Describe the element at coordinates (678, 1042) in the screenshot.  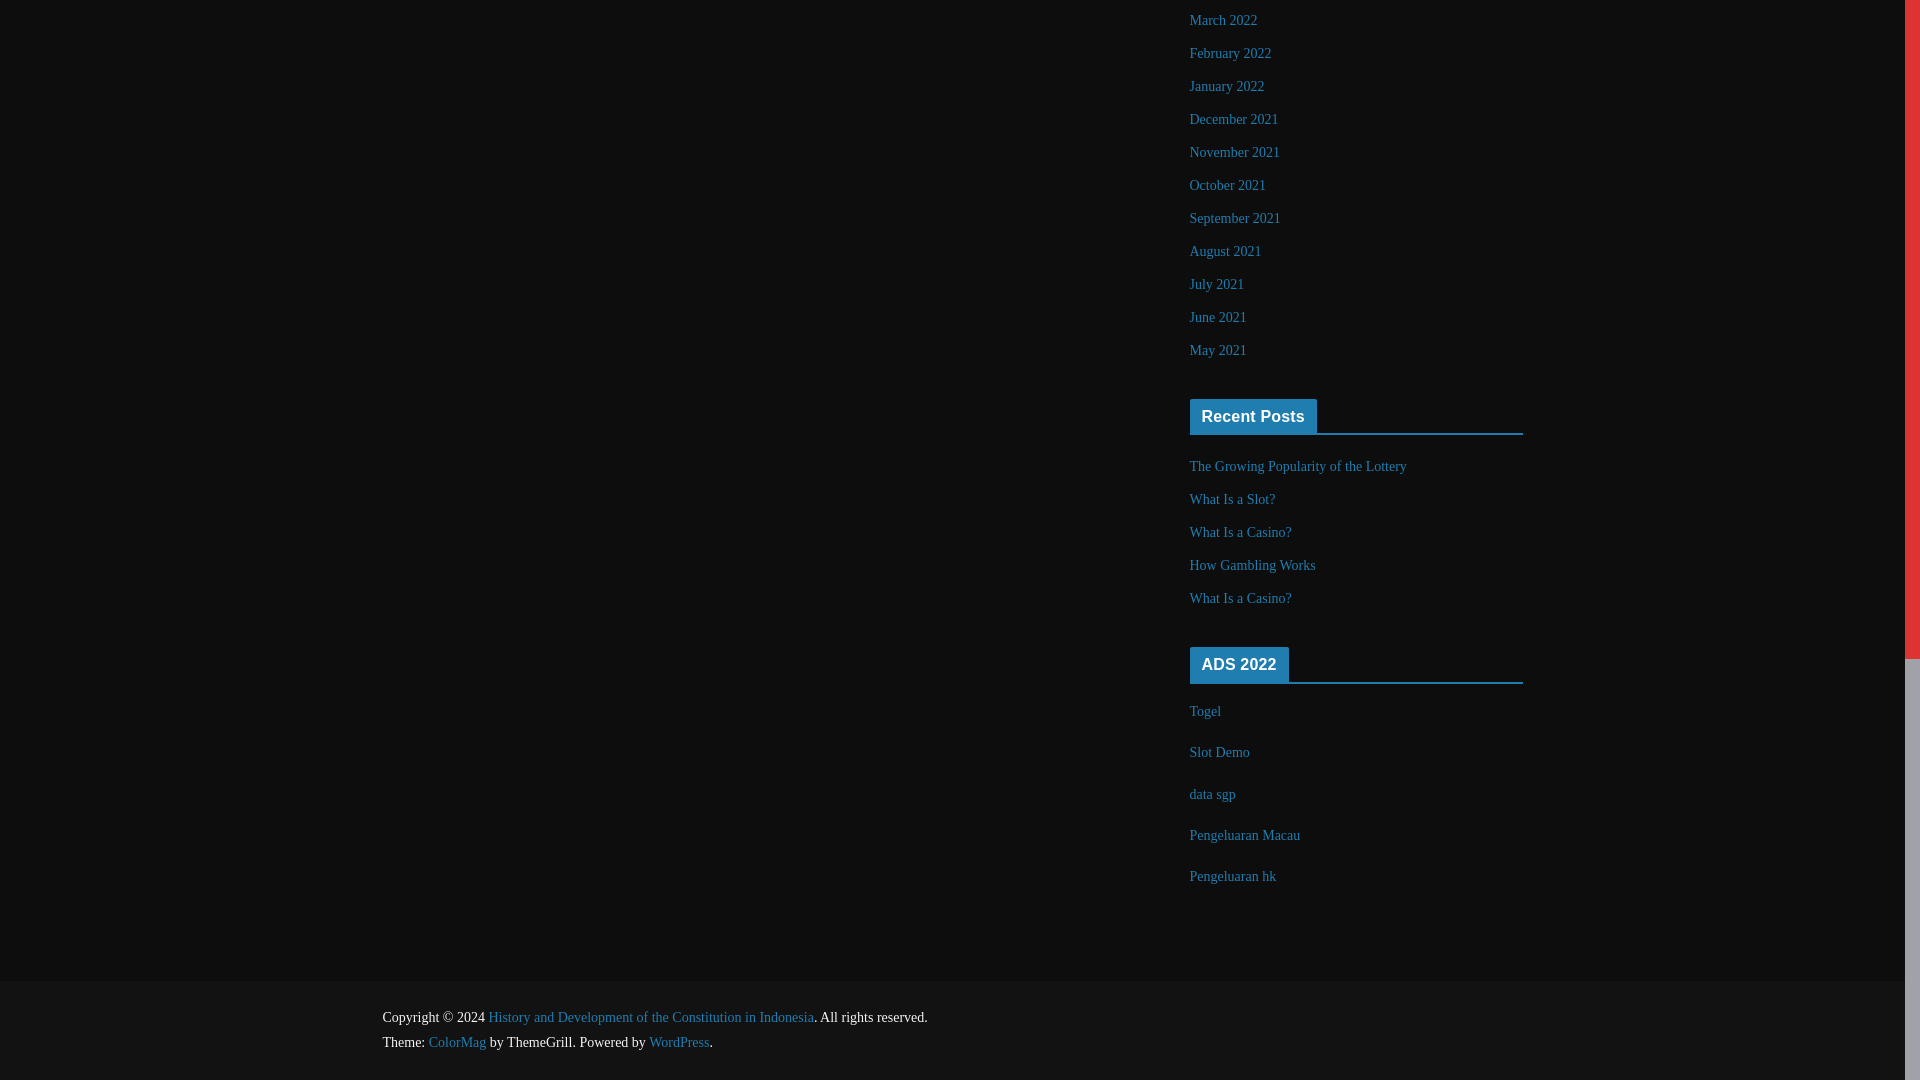
I see `WordPress` at that location.